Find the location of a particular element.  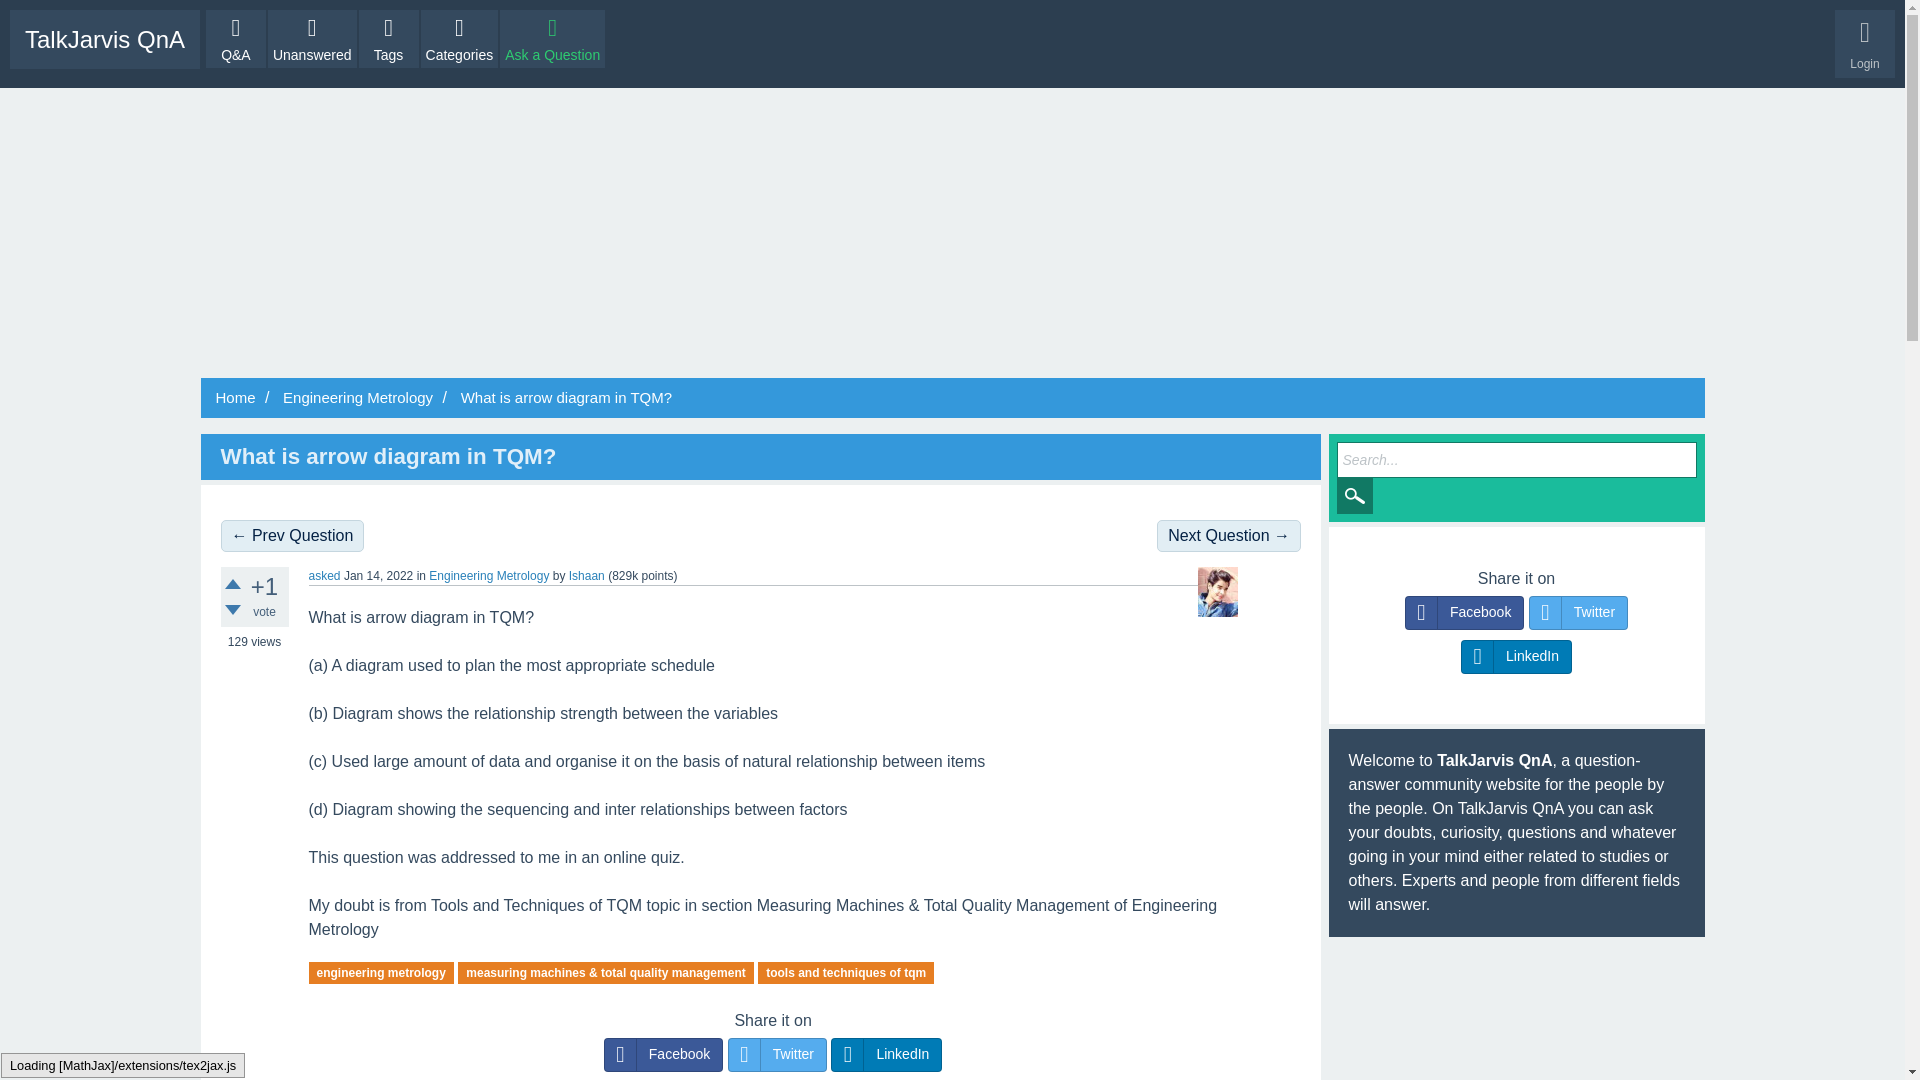

TalkJarvis QnA is located at coordinates (104, 39).